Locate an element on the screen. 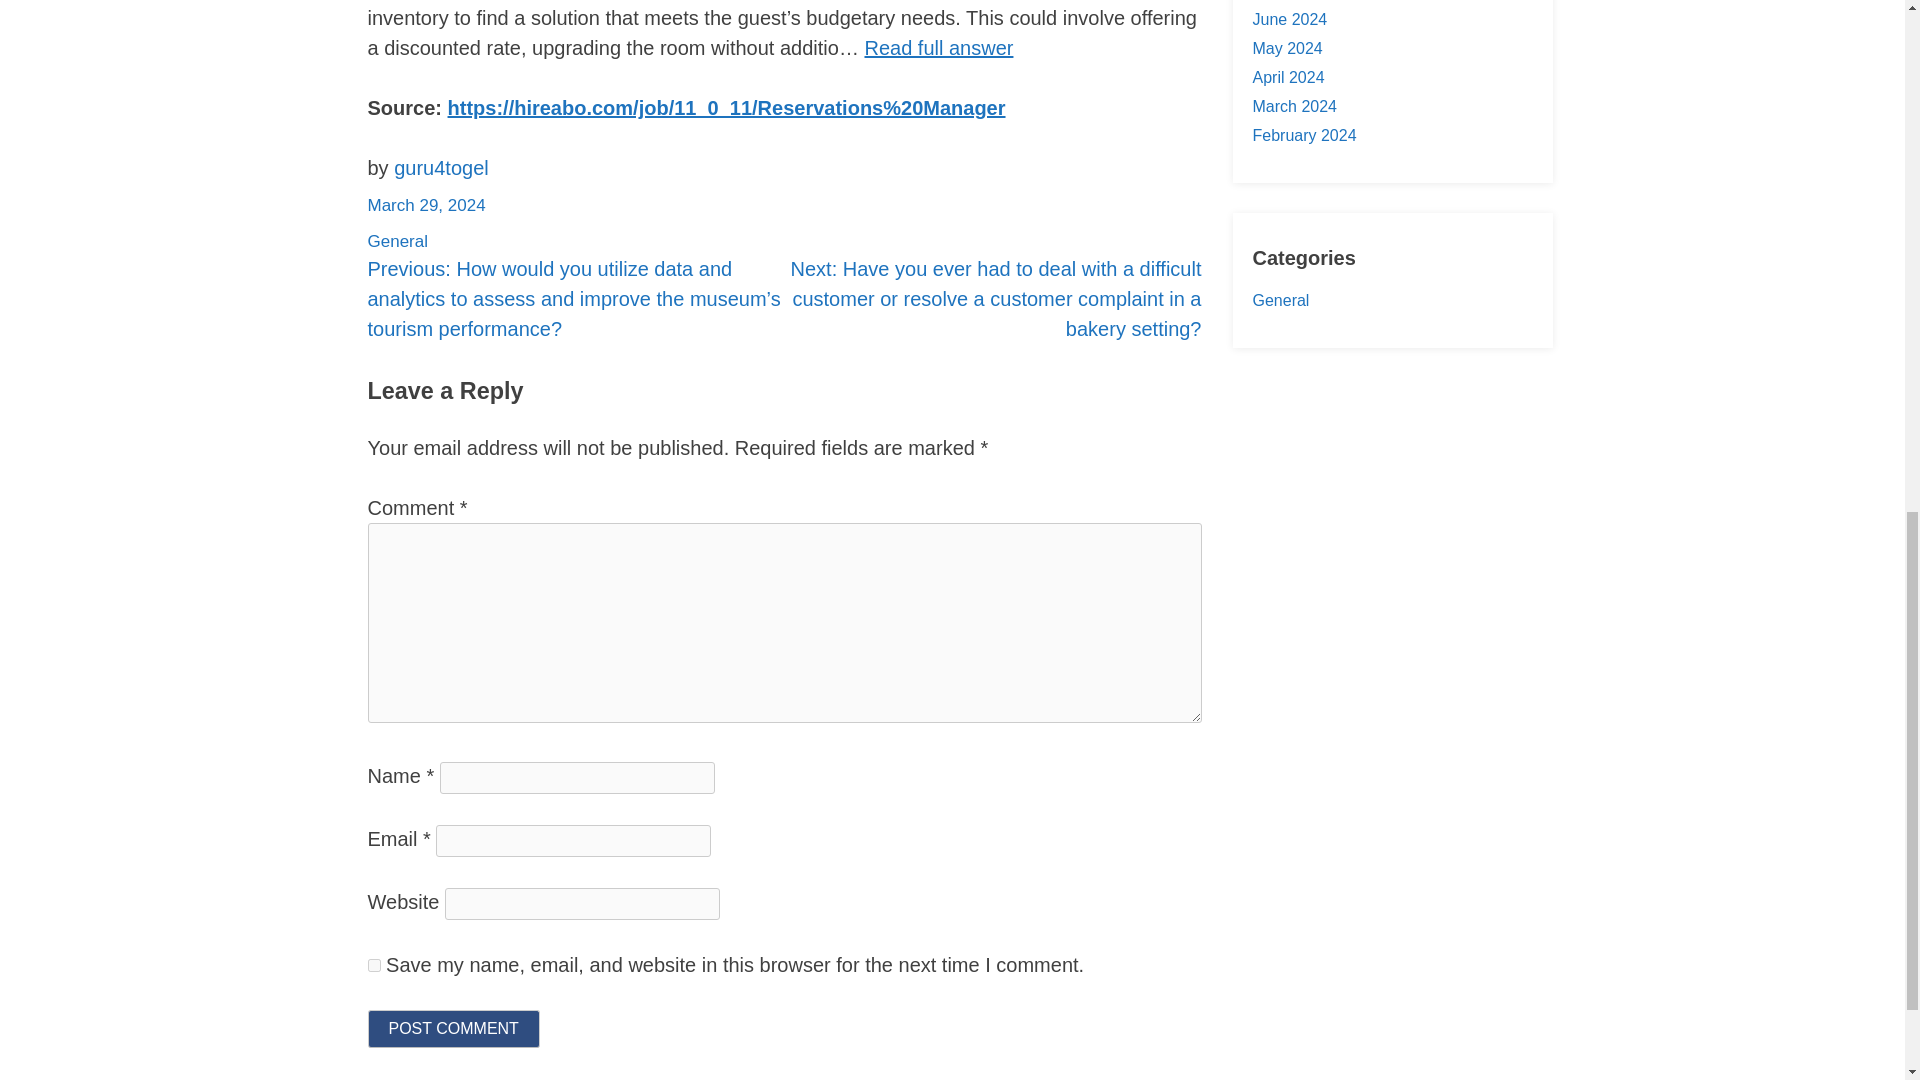  guru4togel is located at coordinates (441, 168).